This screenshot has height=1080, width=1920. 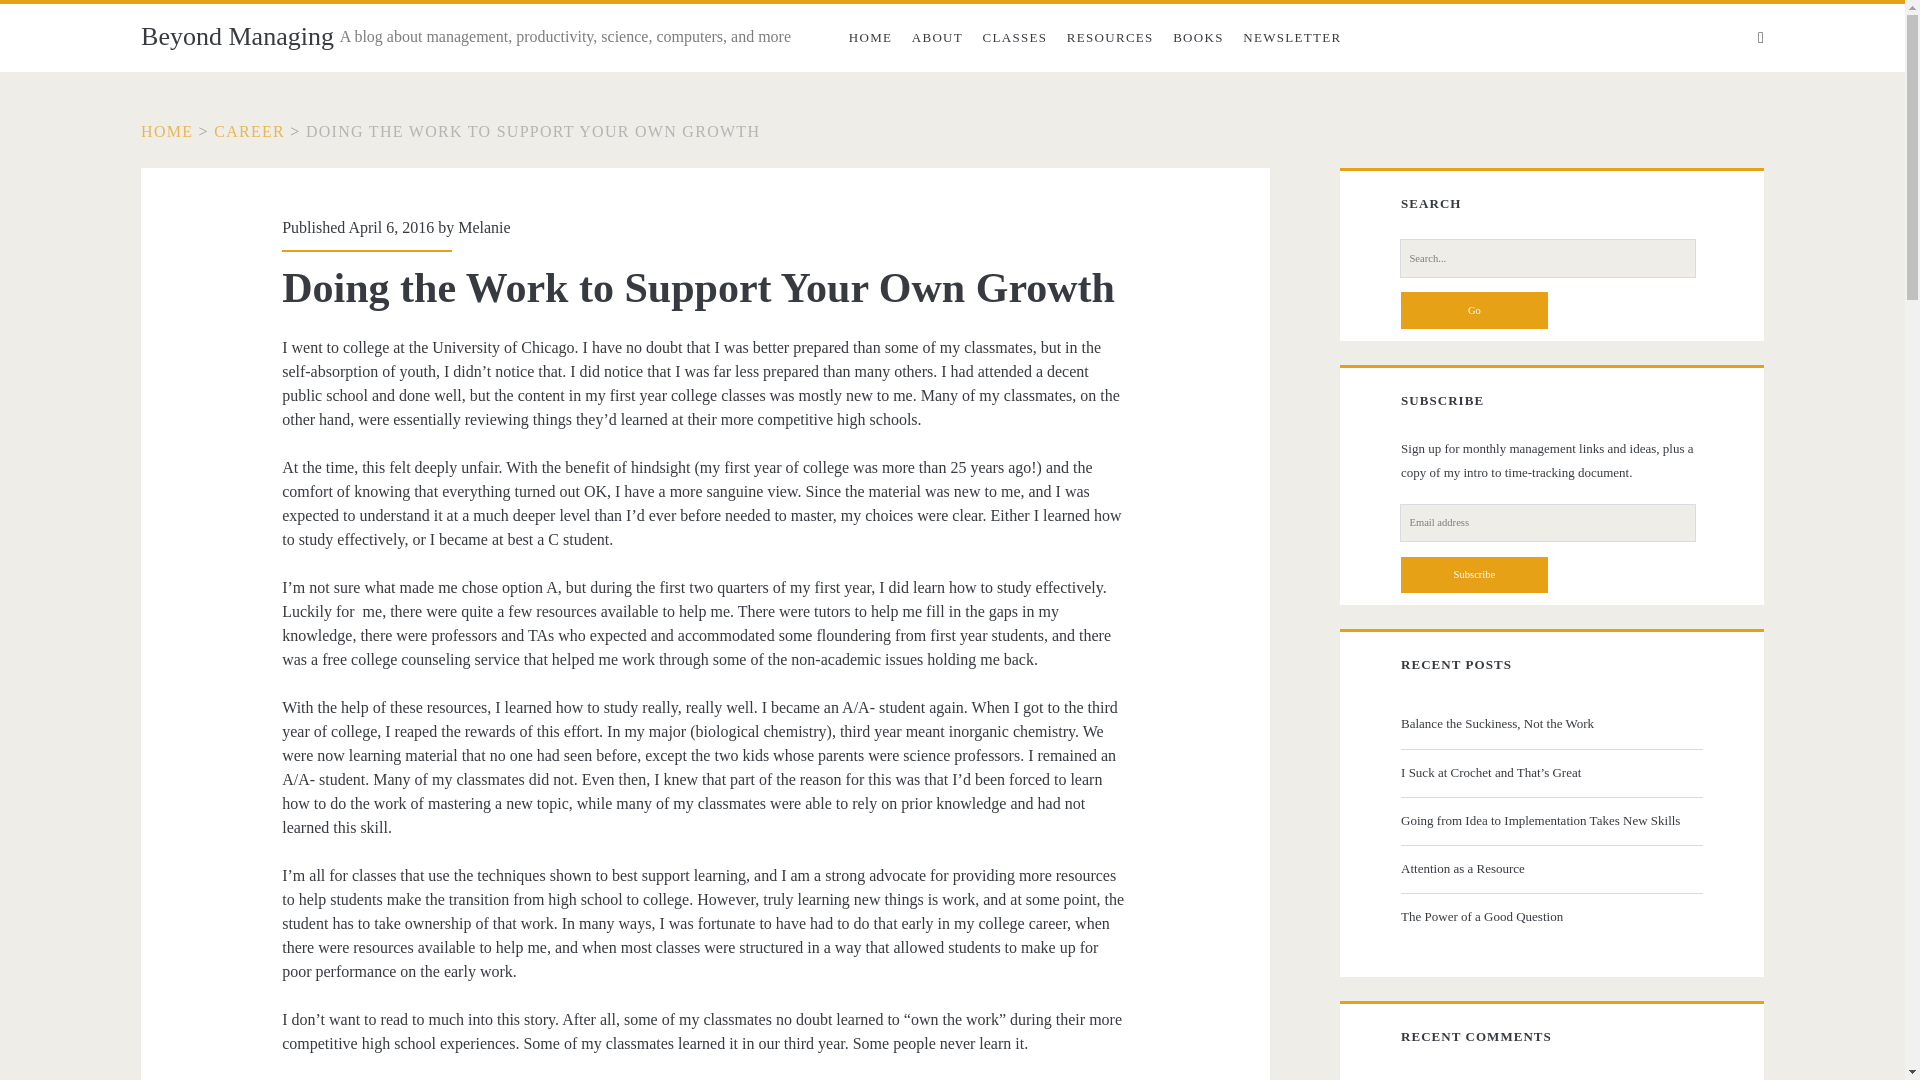 What do you see at coordinates (166, 132) in the screenshot?
I see `Home` at bounding box center [166, 132].